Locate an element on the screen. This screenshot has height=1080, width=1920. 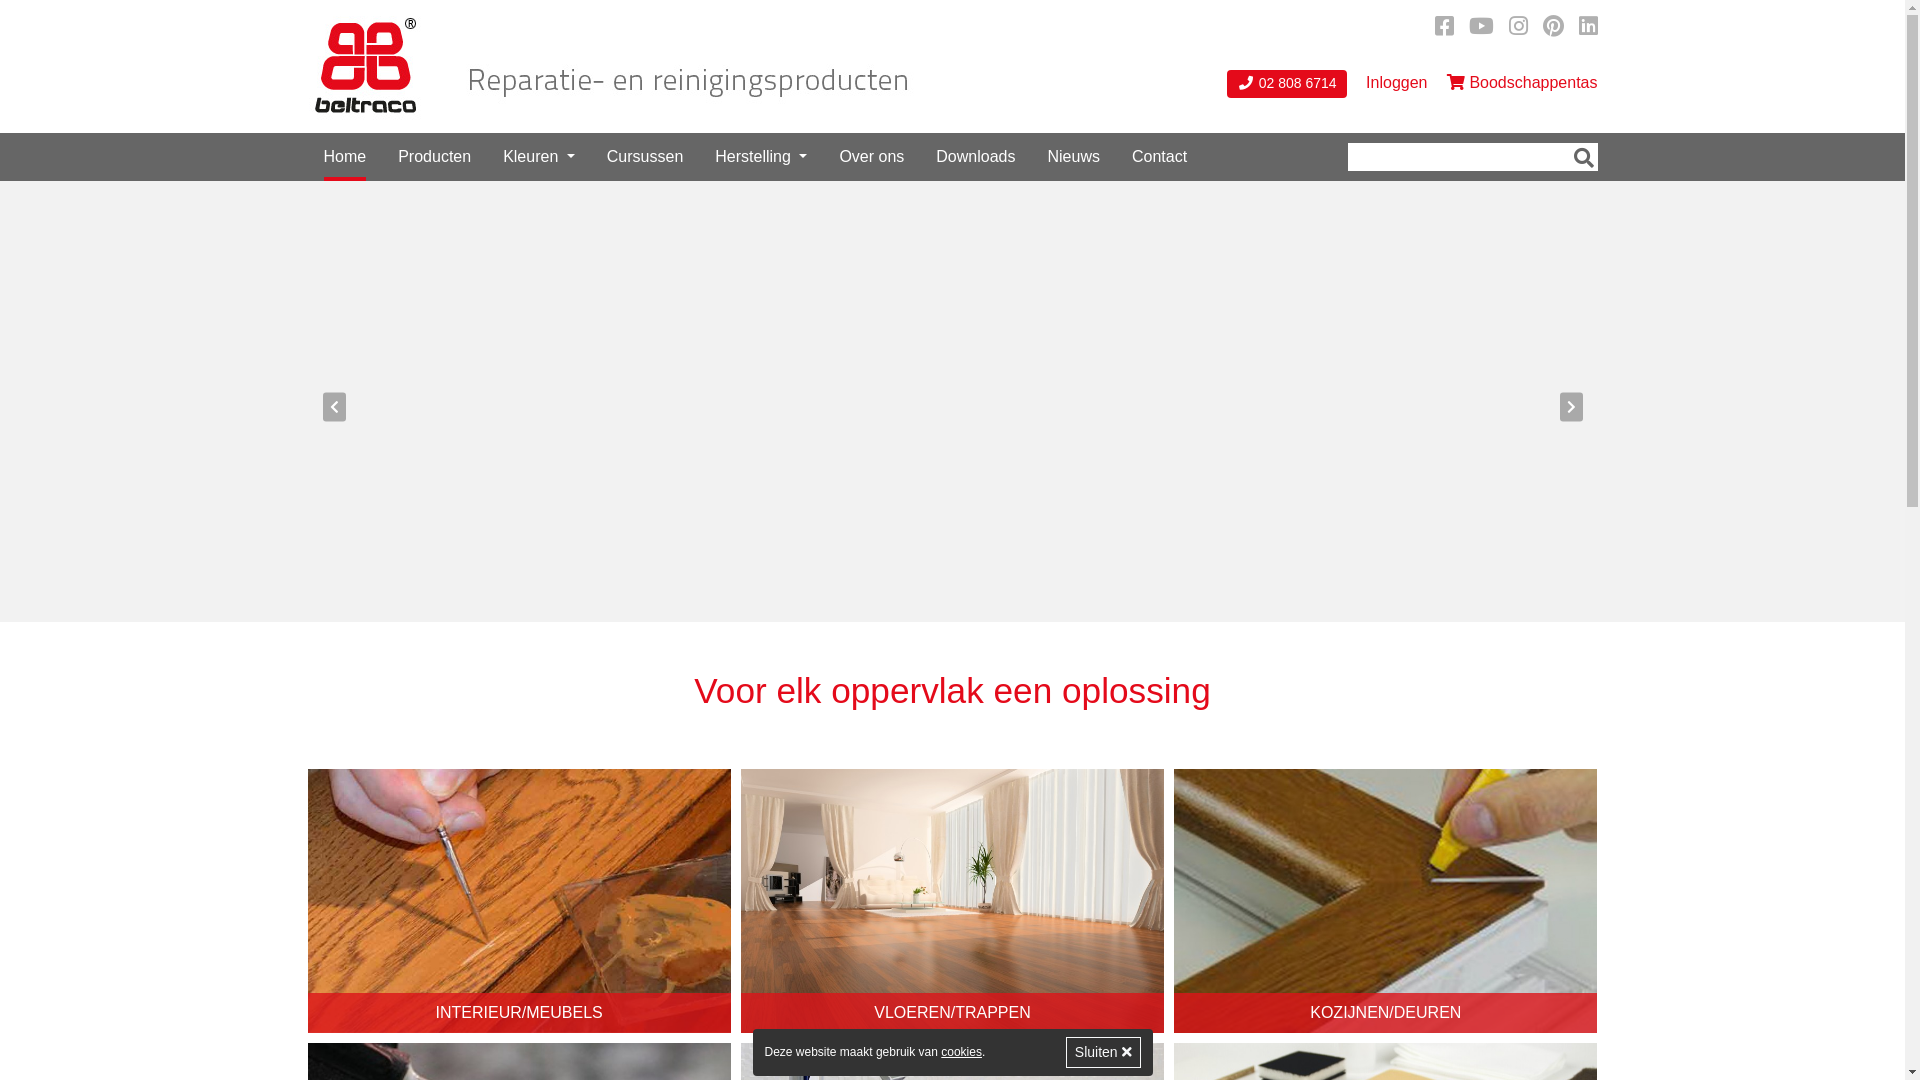
Cursussen is located at coordinates (645, 157).